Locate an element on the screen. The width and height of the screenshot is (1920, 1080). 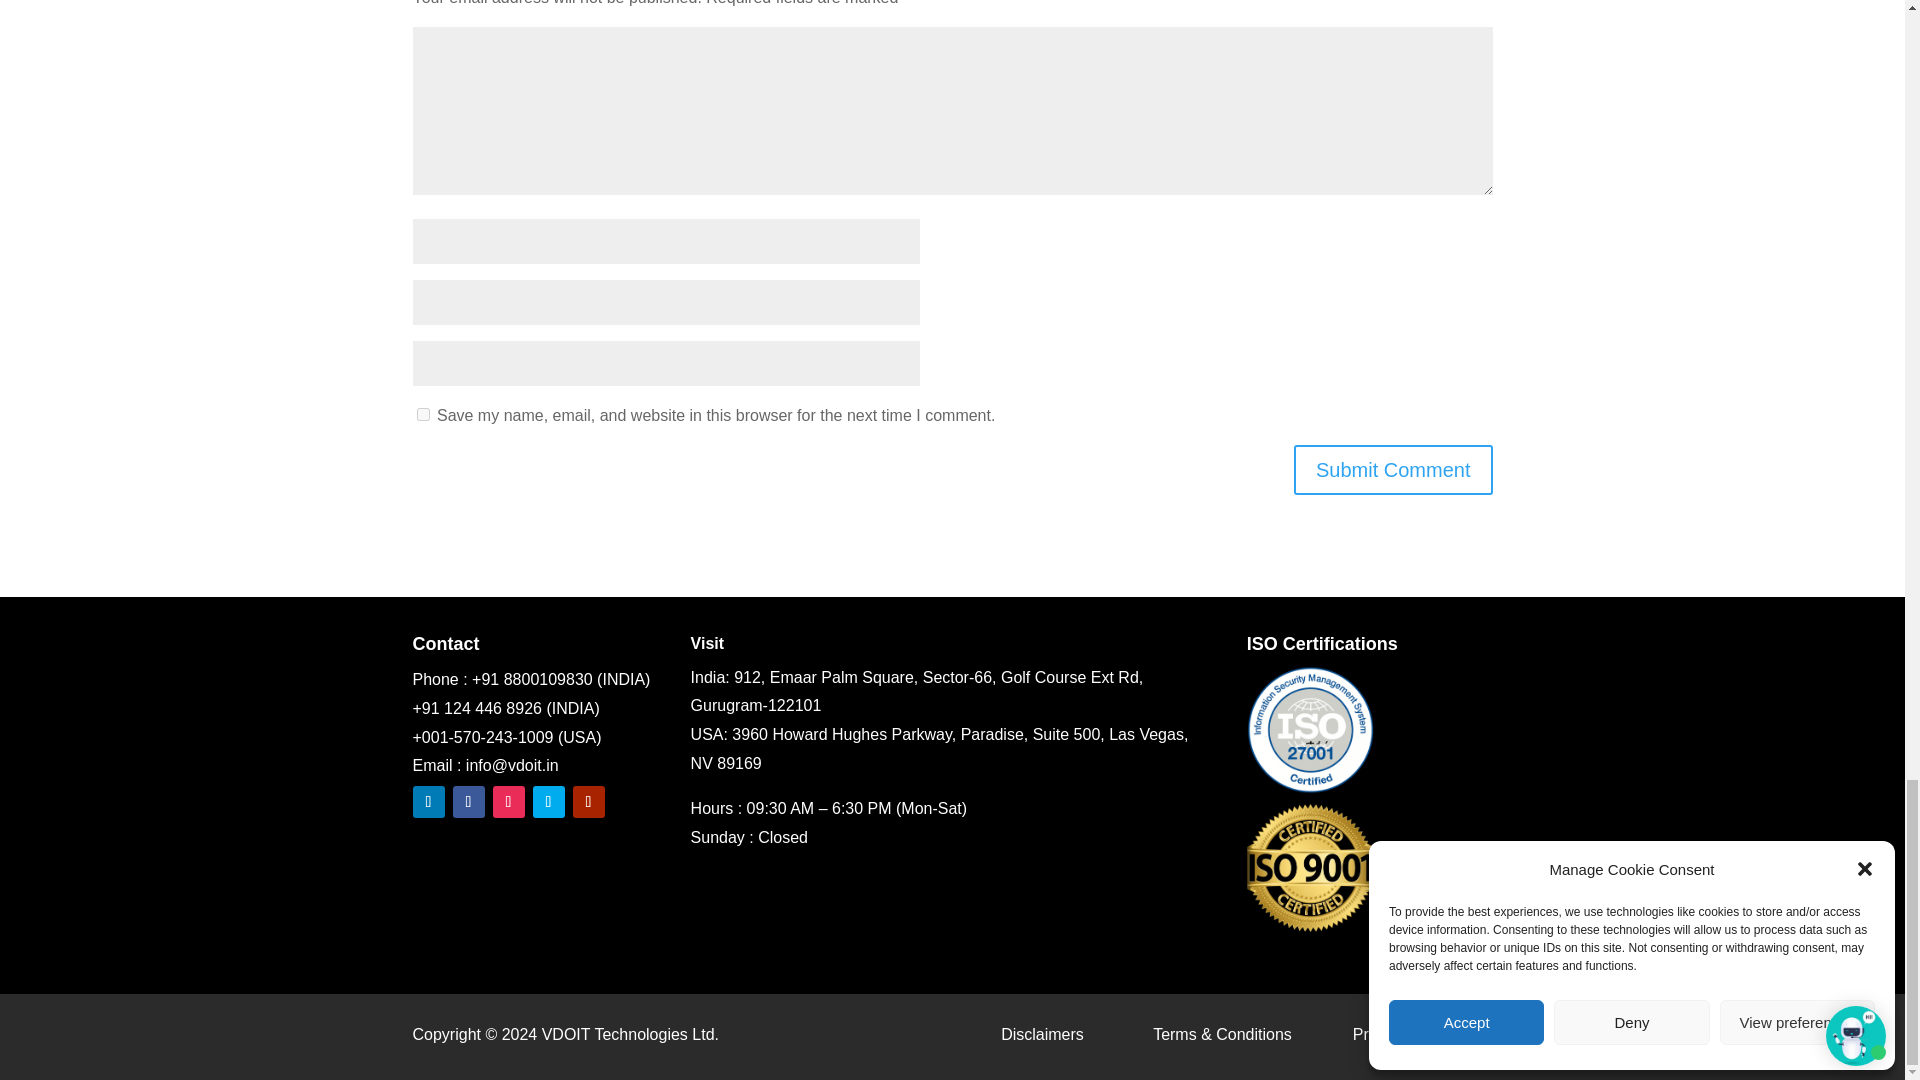
Follow on Instagram is located at coordinates (508, 802).